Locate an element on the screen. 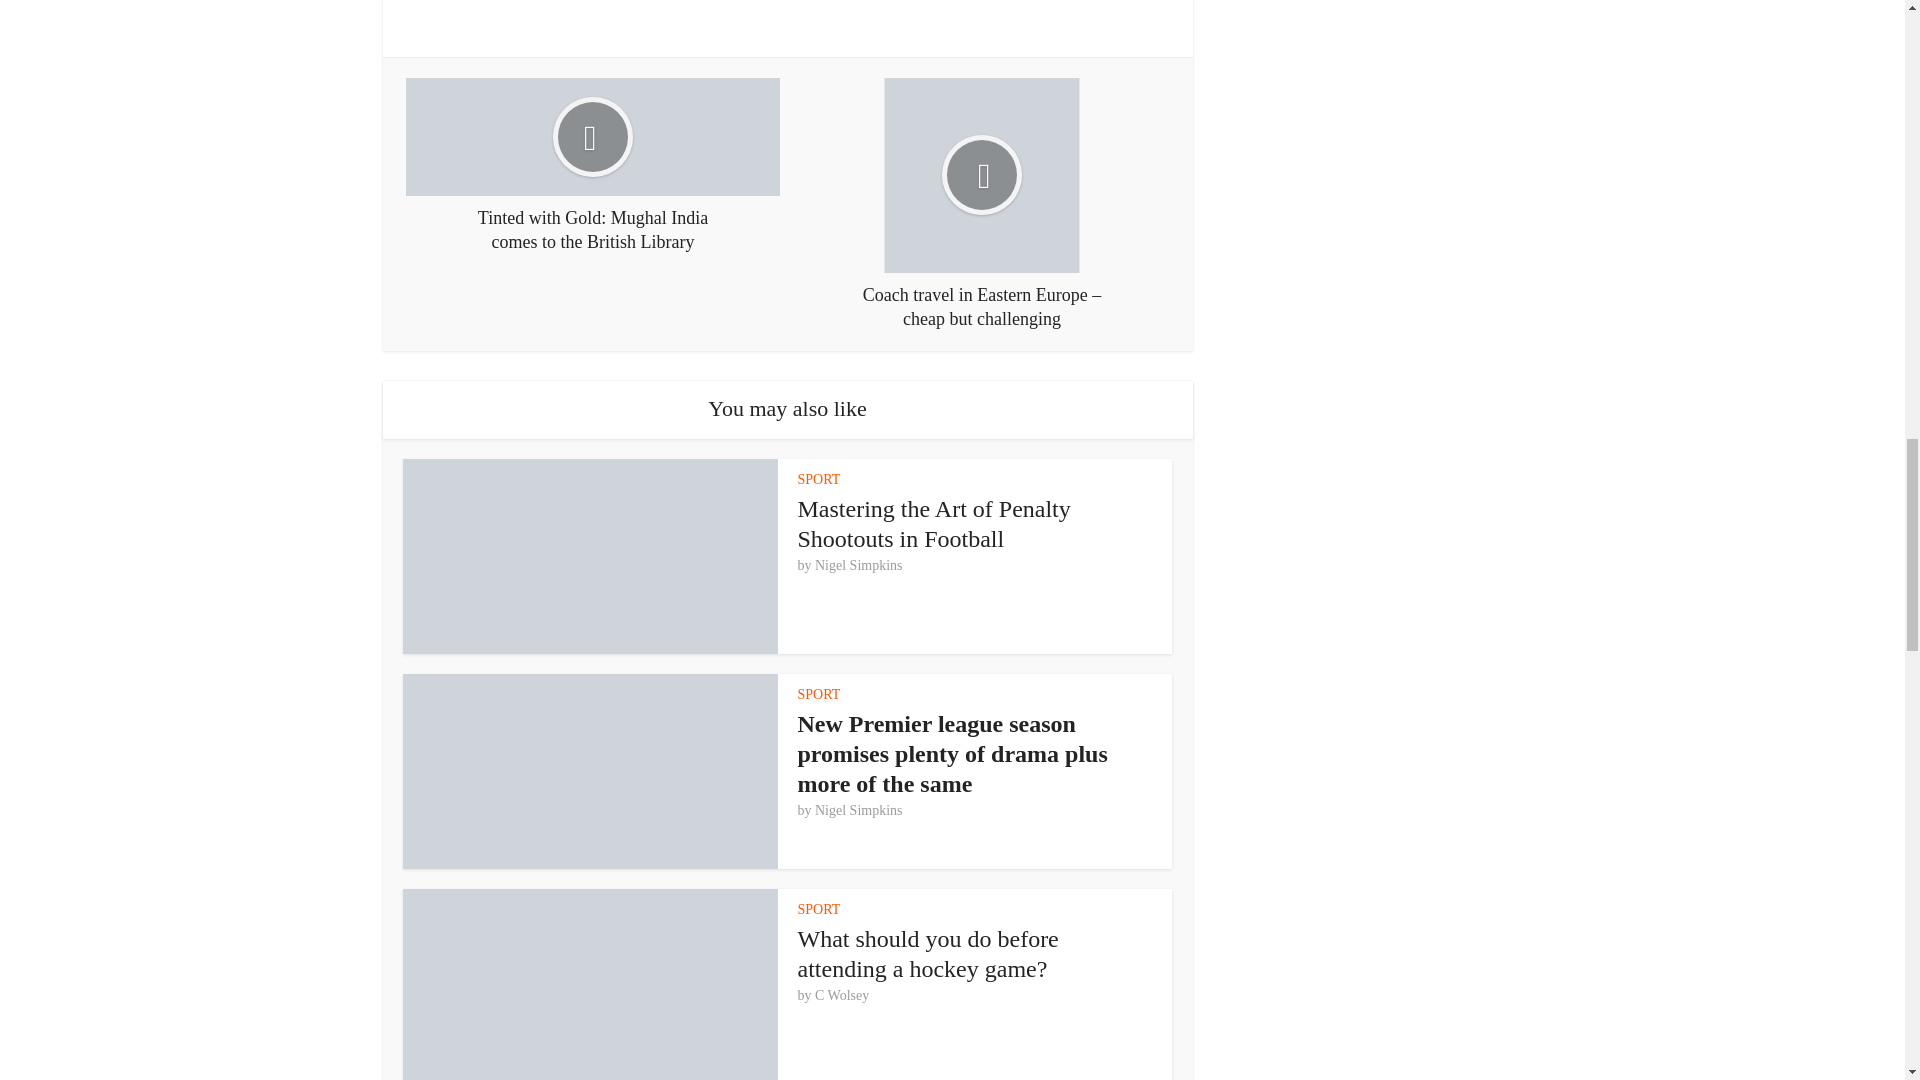 The image size is (1920, 1080). C Wolsey is located at coordinates (842, 996).